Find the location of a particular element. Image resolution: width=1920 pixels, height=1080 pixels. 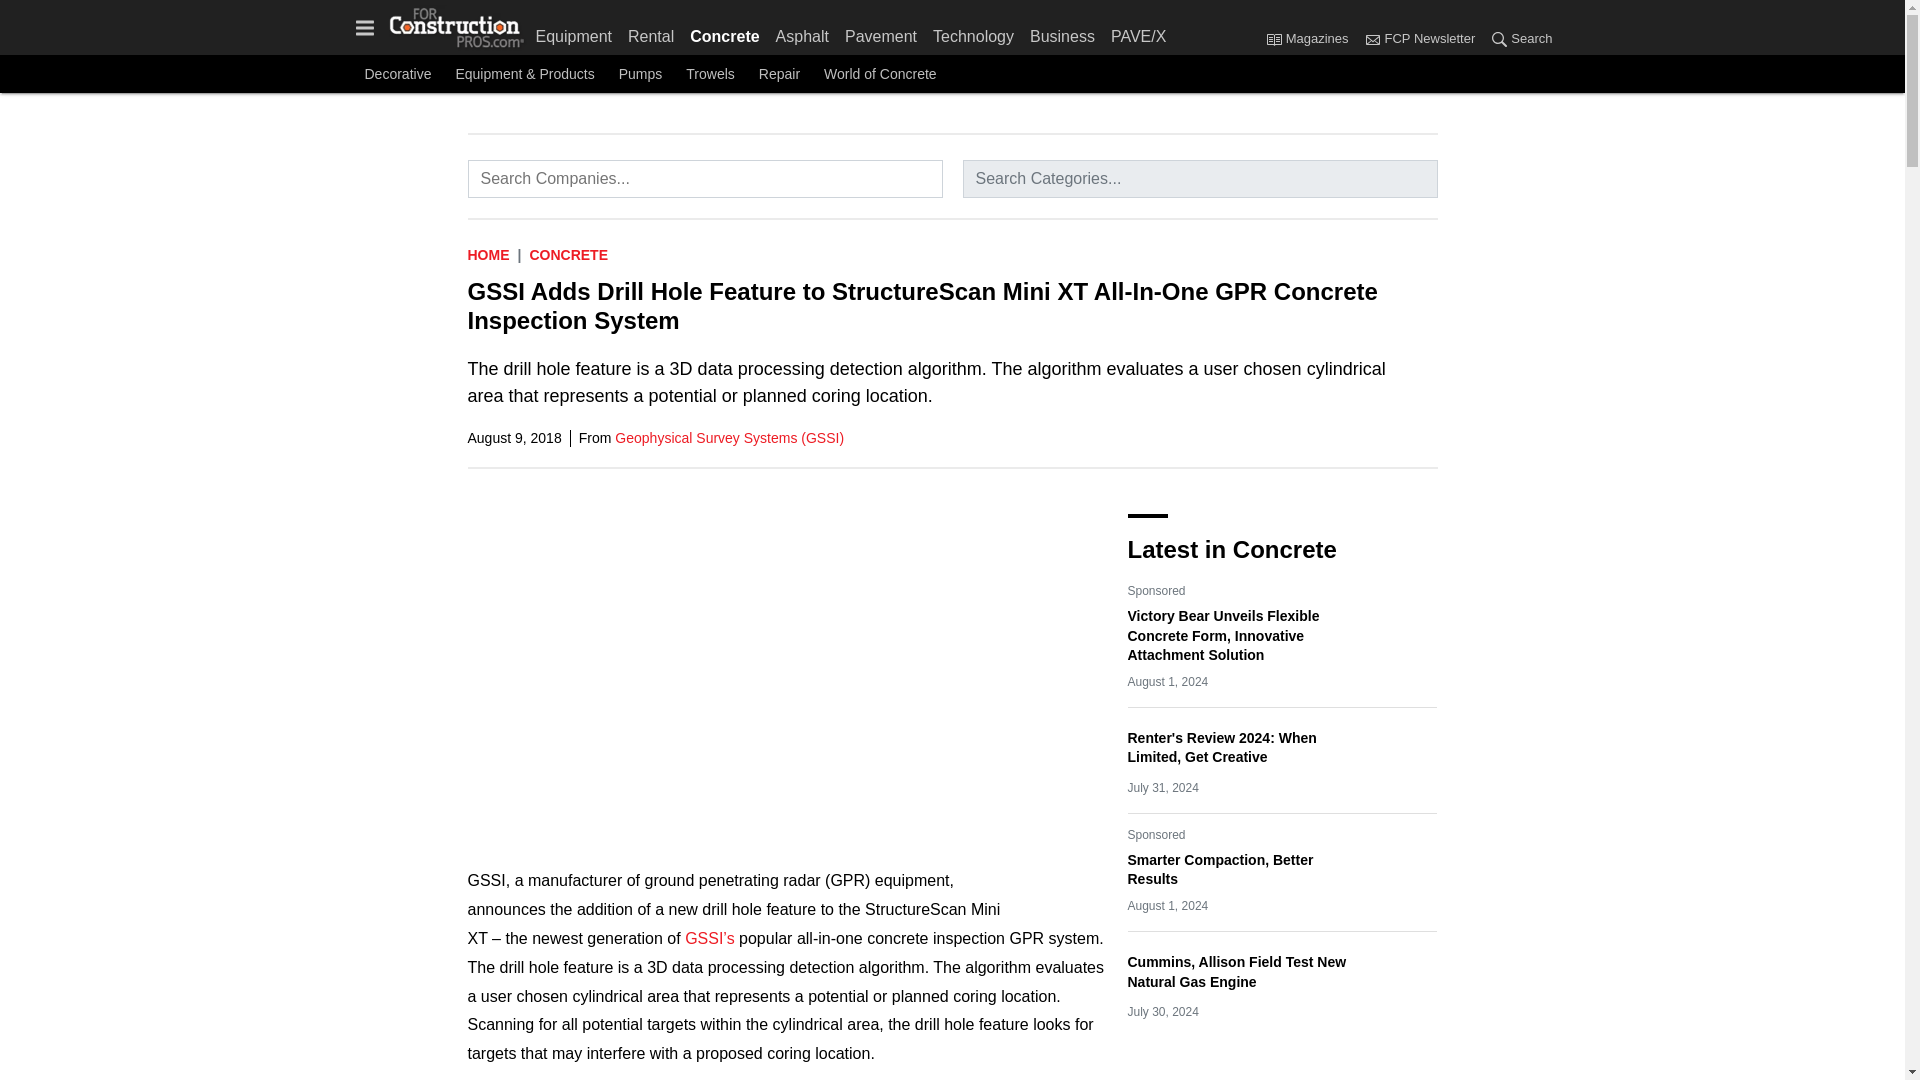

Asphalt is located at coordinates (802, 32).